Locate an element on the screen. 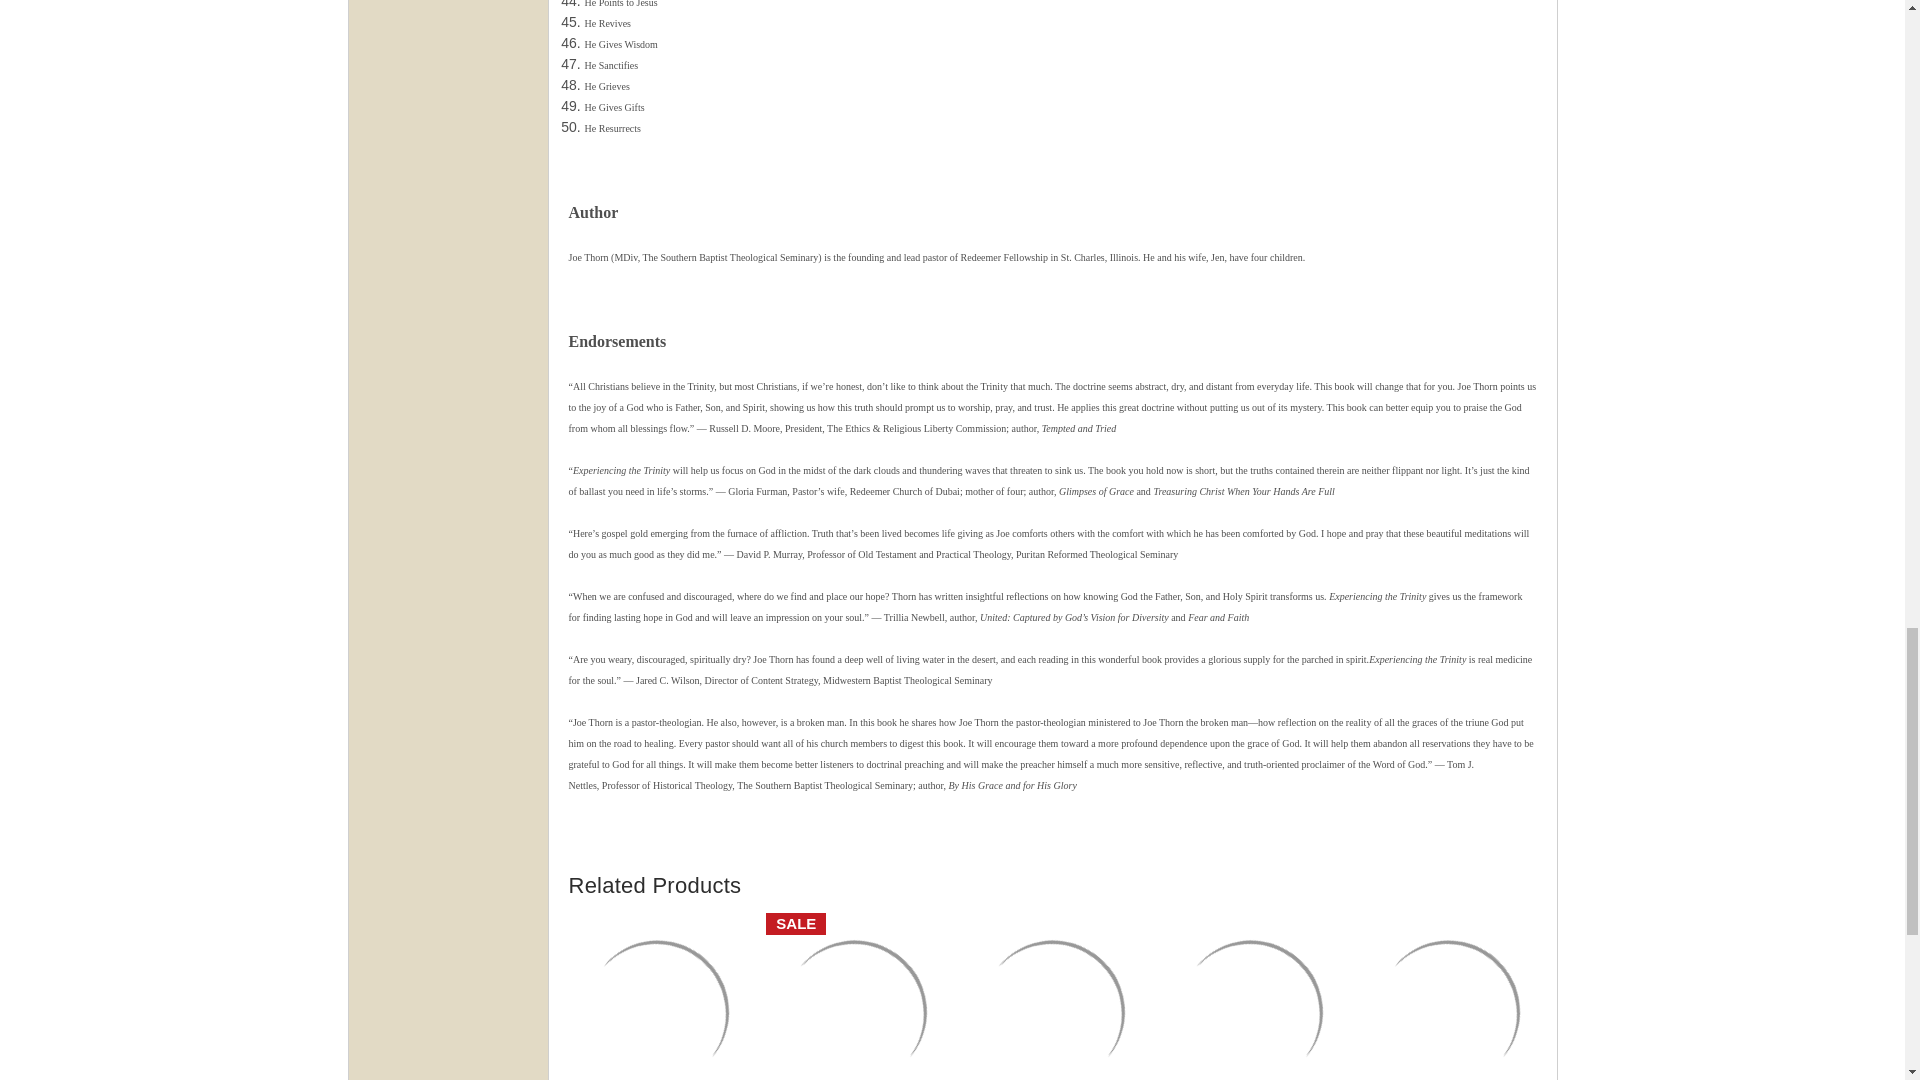  Grace Essentials: Living with the Living God is located at coordinates (1052, 996).